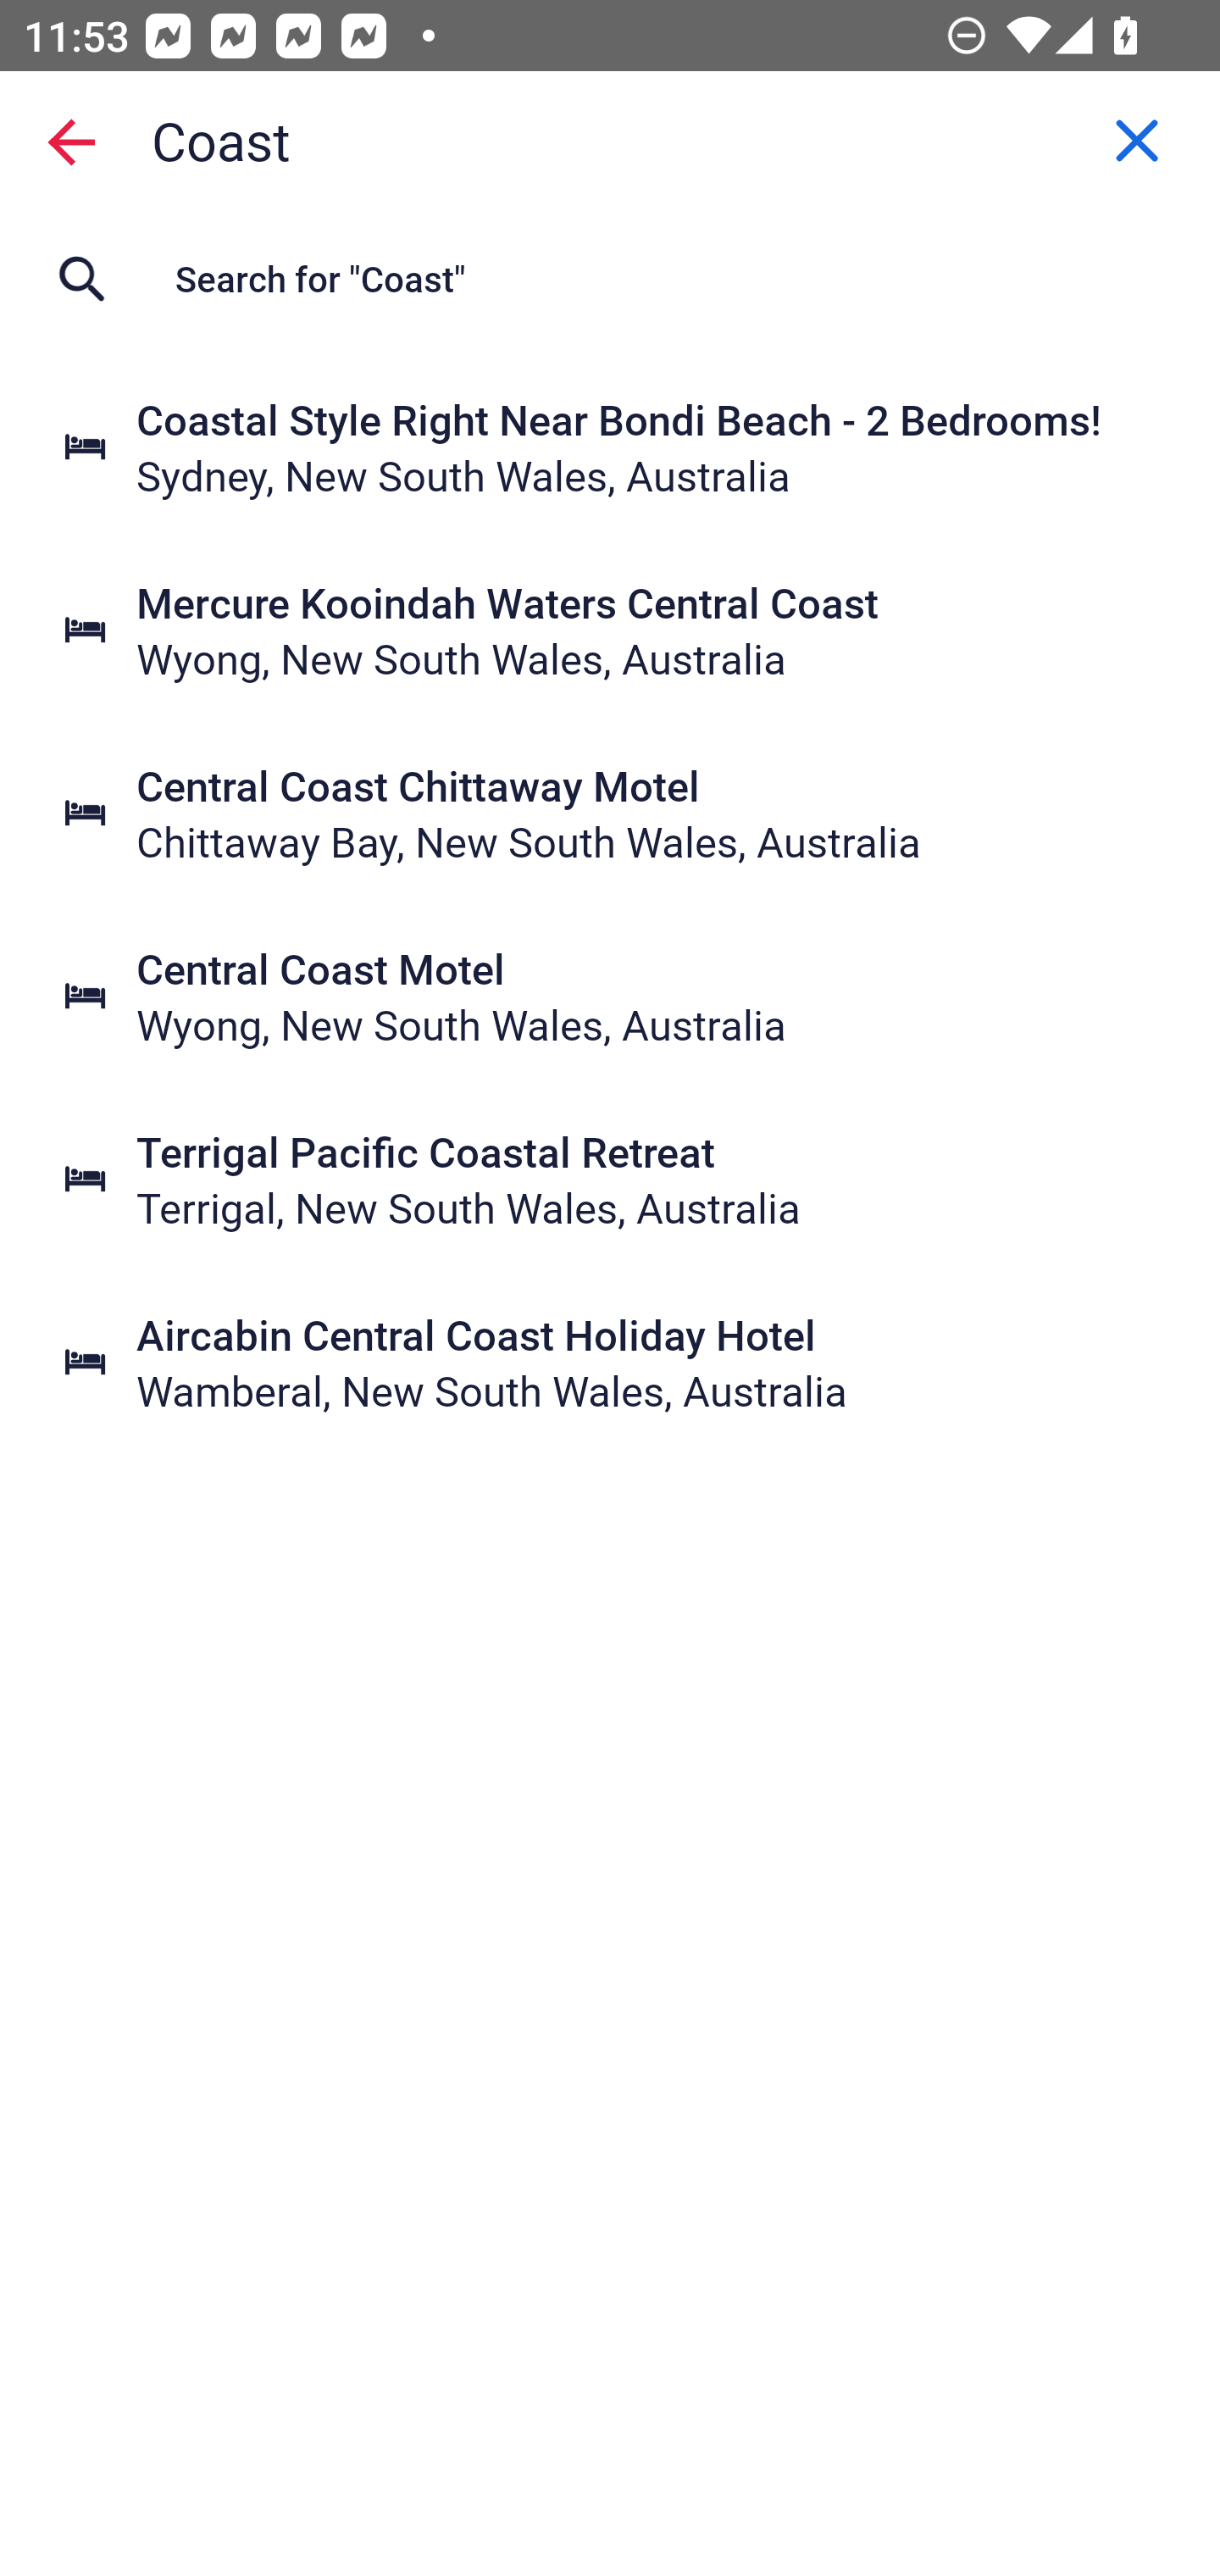  I want to click on Property name, Coast, so click(610, 141).